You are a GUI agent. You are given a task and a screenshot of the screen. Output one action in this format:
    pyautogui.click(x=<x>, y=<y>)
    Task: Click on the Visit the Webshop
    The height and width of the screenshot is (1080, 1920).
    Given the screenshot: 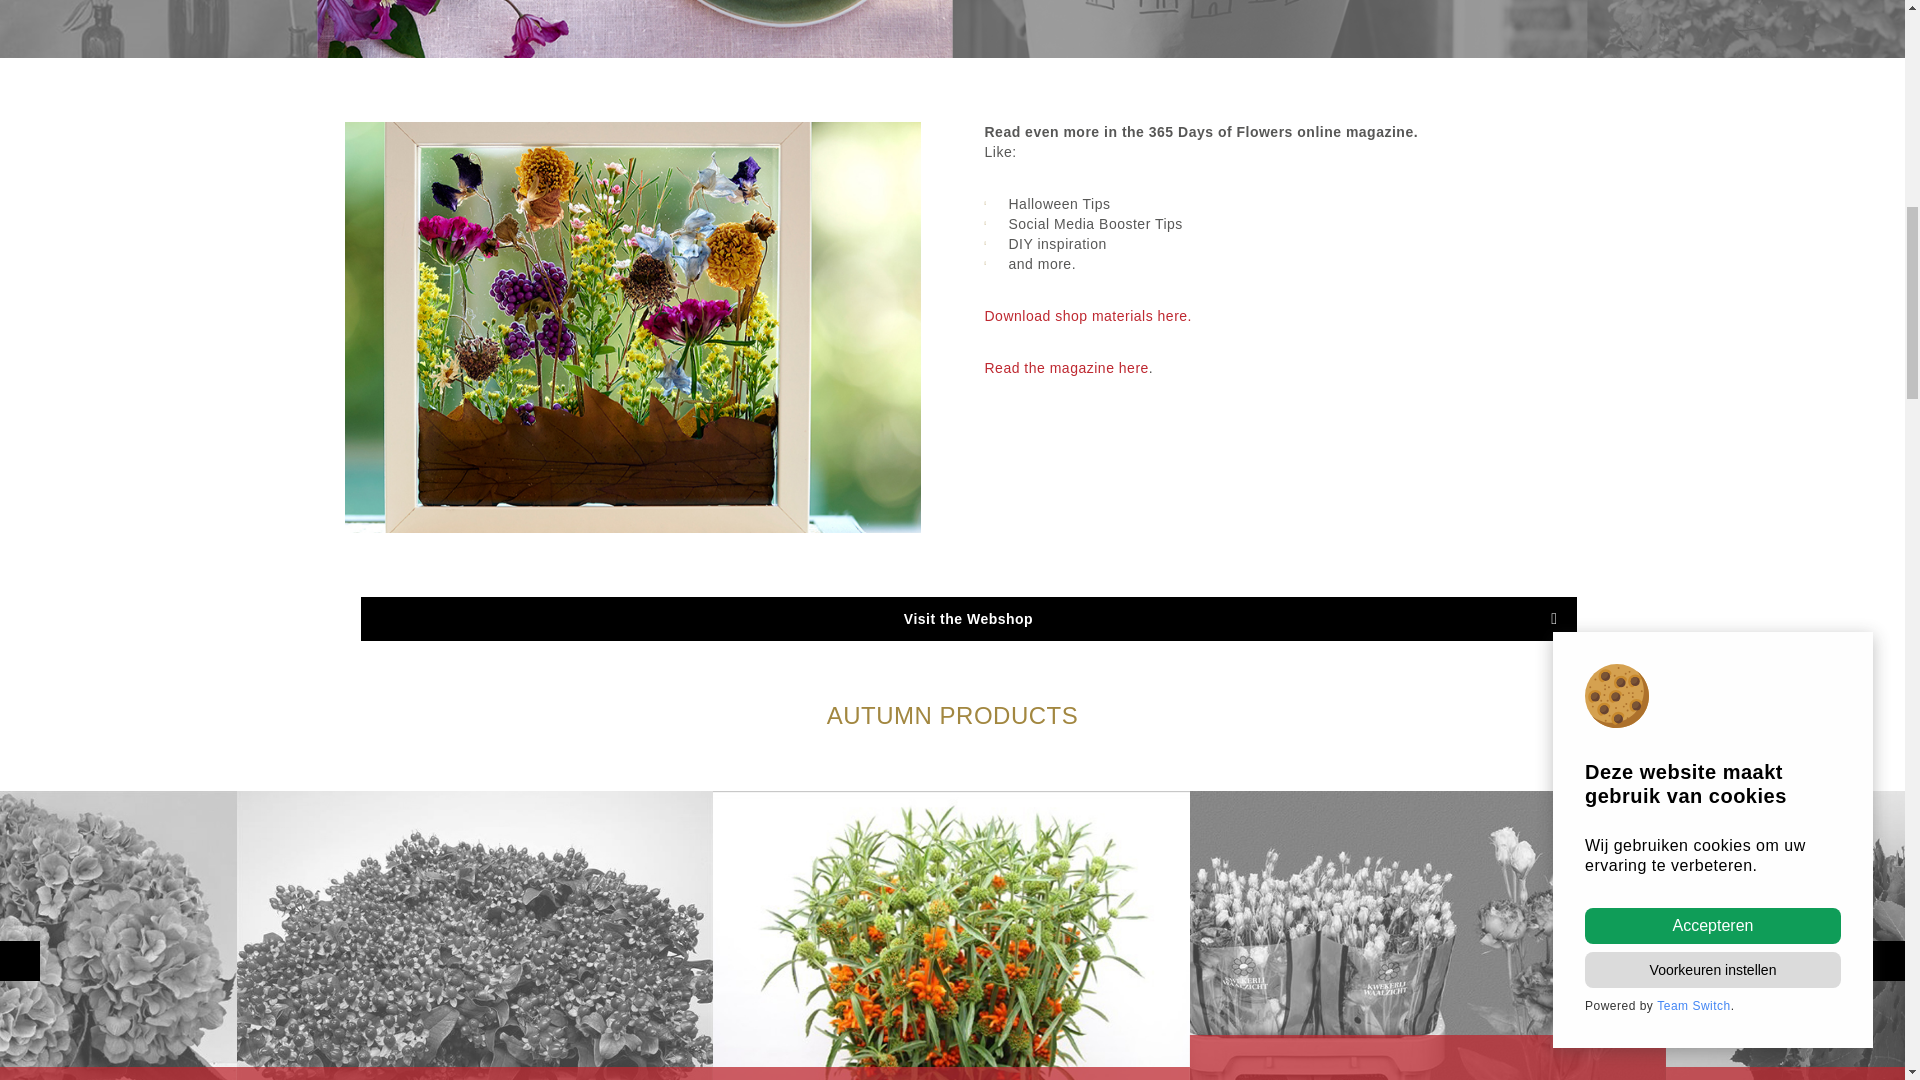 What is the action you would take?
    pyautogui.click(x=968, y=619)
    